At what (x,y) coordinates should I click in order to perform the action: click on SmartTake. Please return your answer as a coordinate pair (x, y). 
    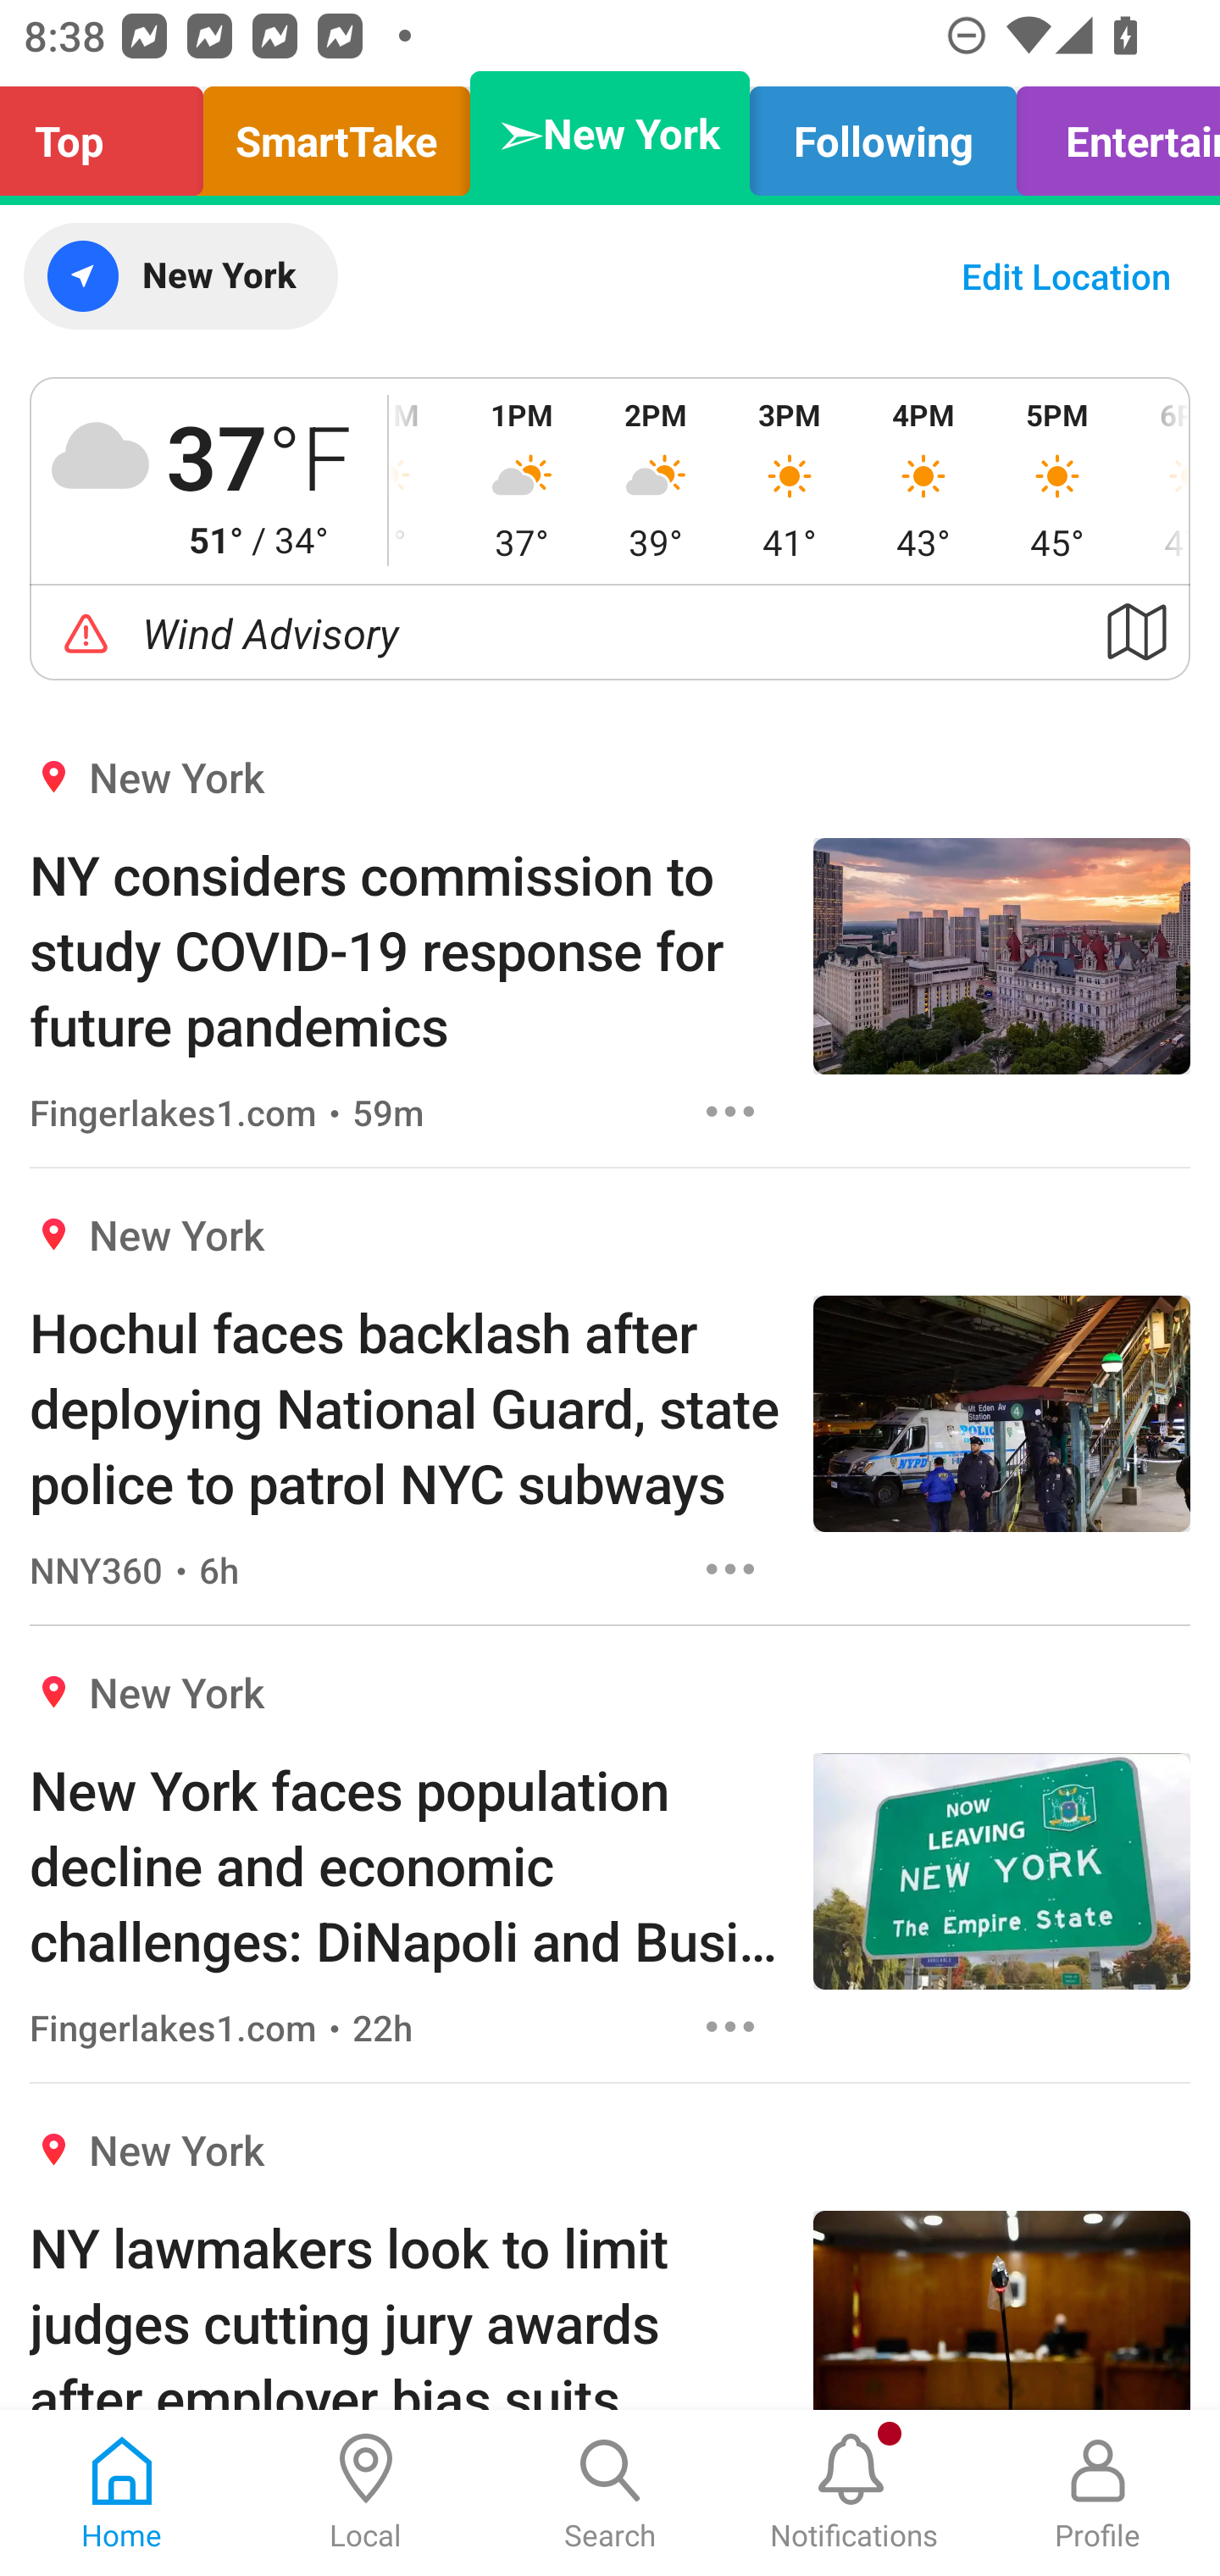
    Looking at the image, I should click on (336, 134).